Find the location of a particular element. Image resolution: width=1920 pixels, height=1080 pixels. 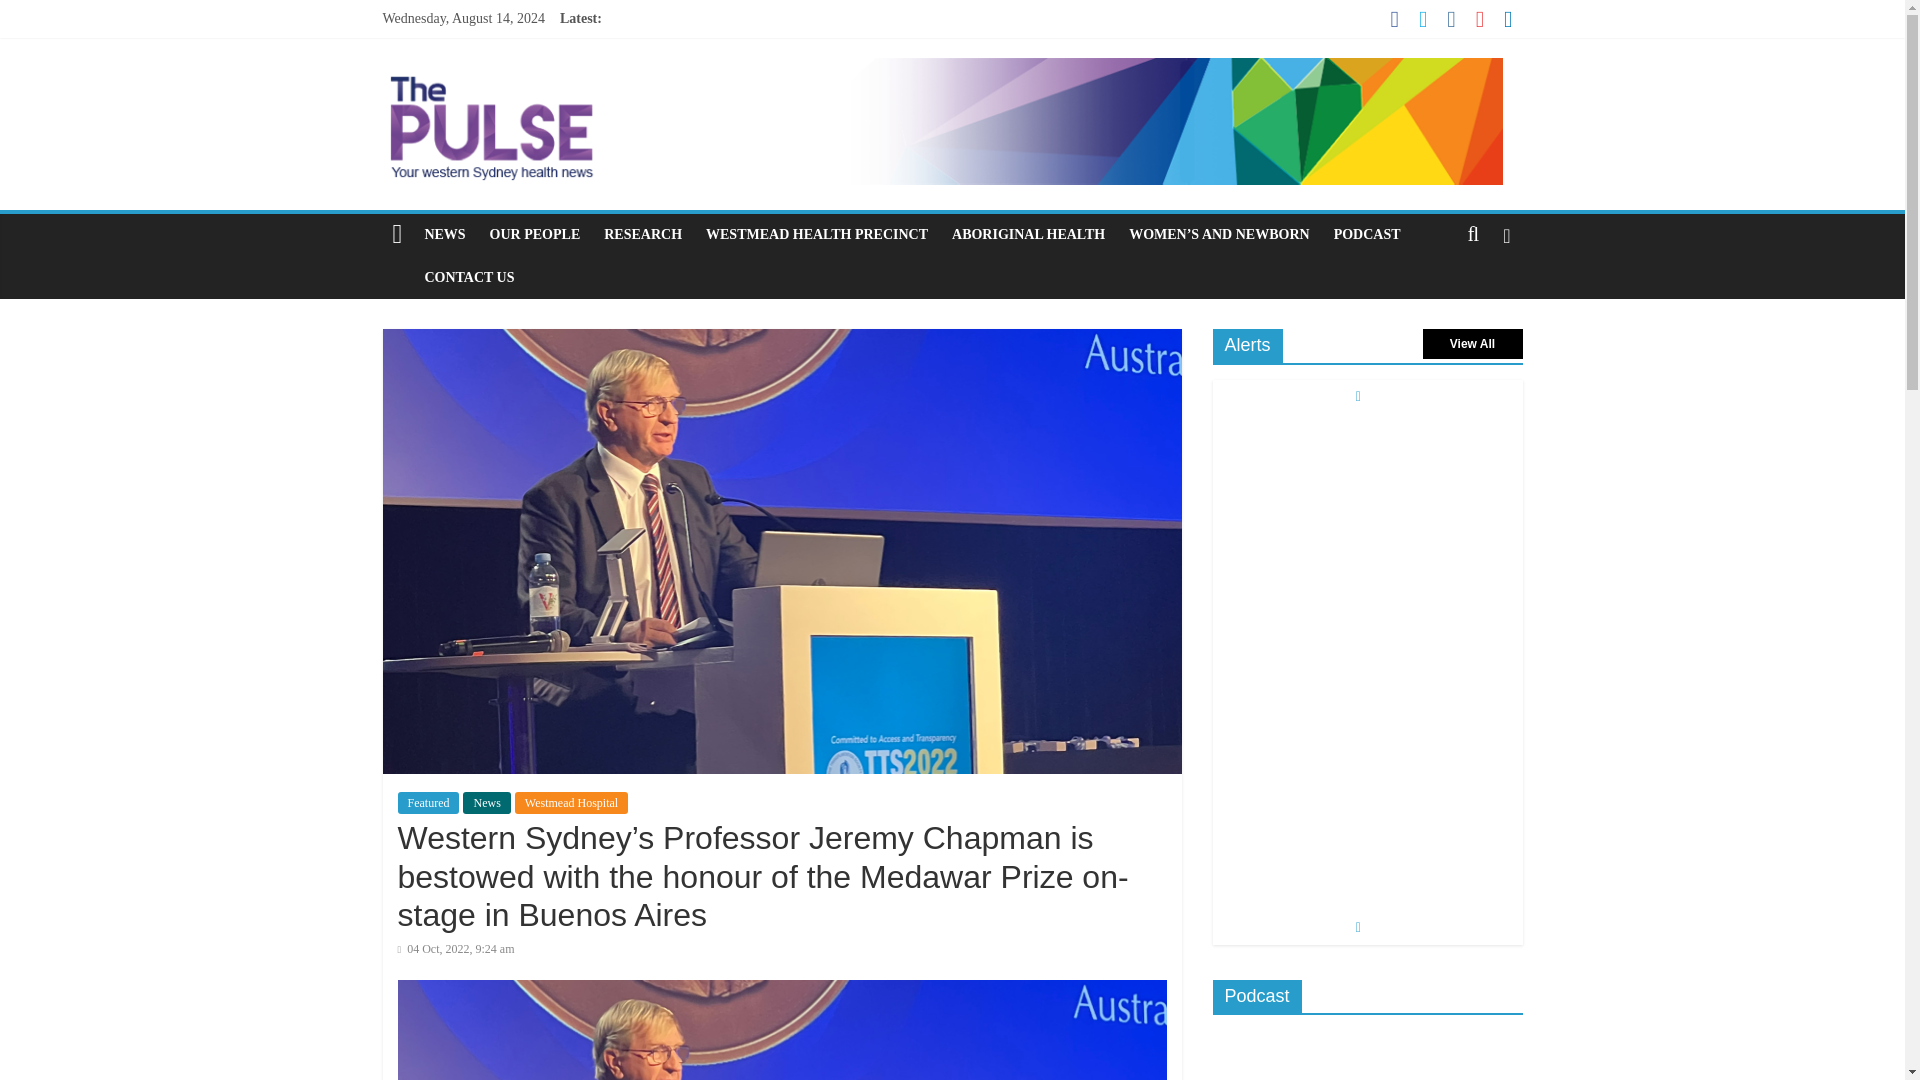

ABORIGINAL HEALTH is located at coordinates (1028, 234).